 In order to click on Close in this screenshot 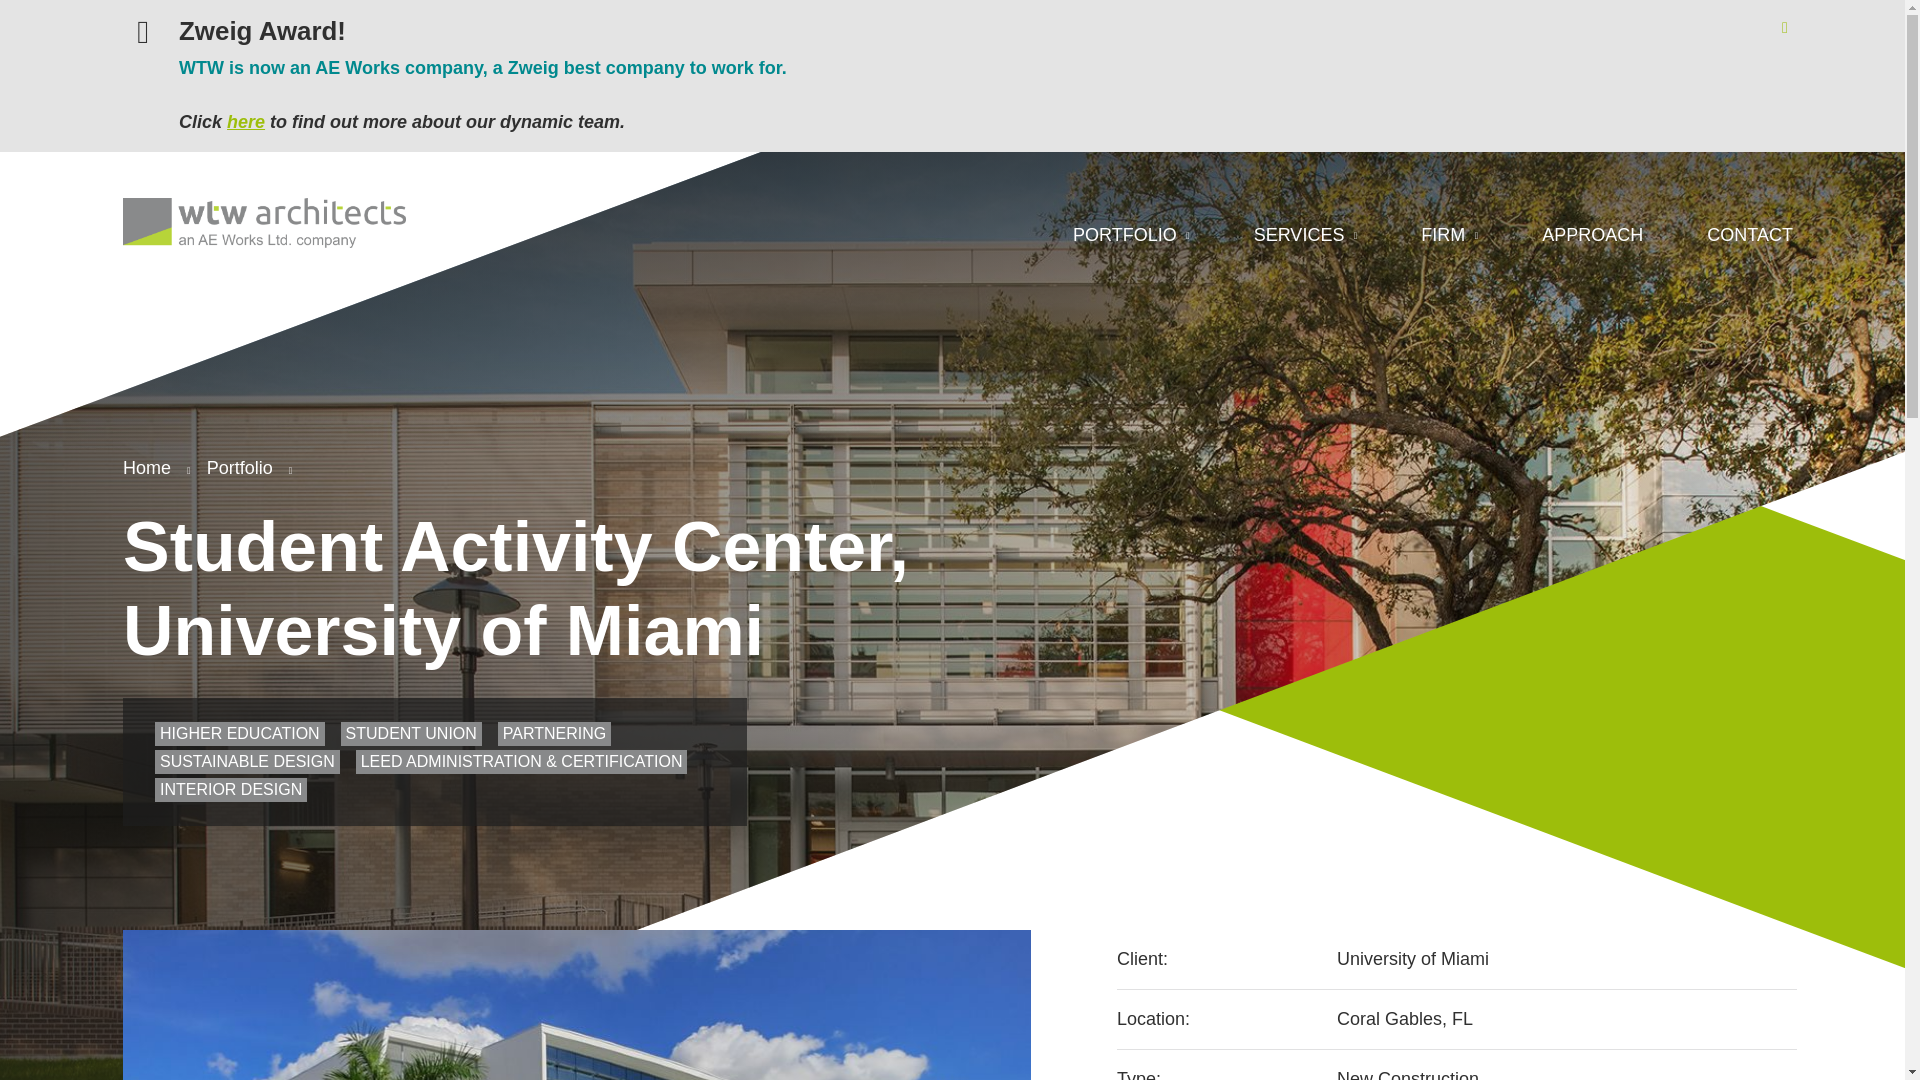, I will do `click(1784, 28)`.